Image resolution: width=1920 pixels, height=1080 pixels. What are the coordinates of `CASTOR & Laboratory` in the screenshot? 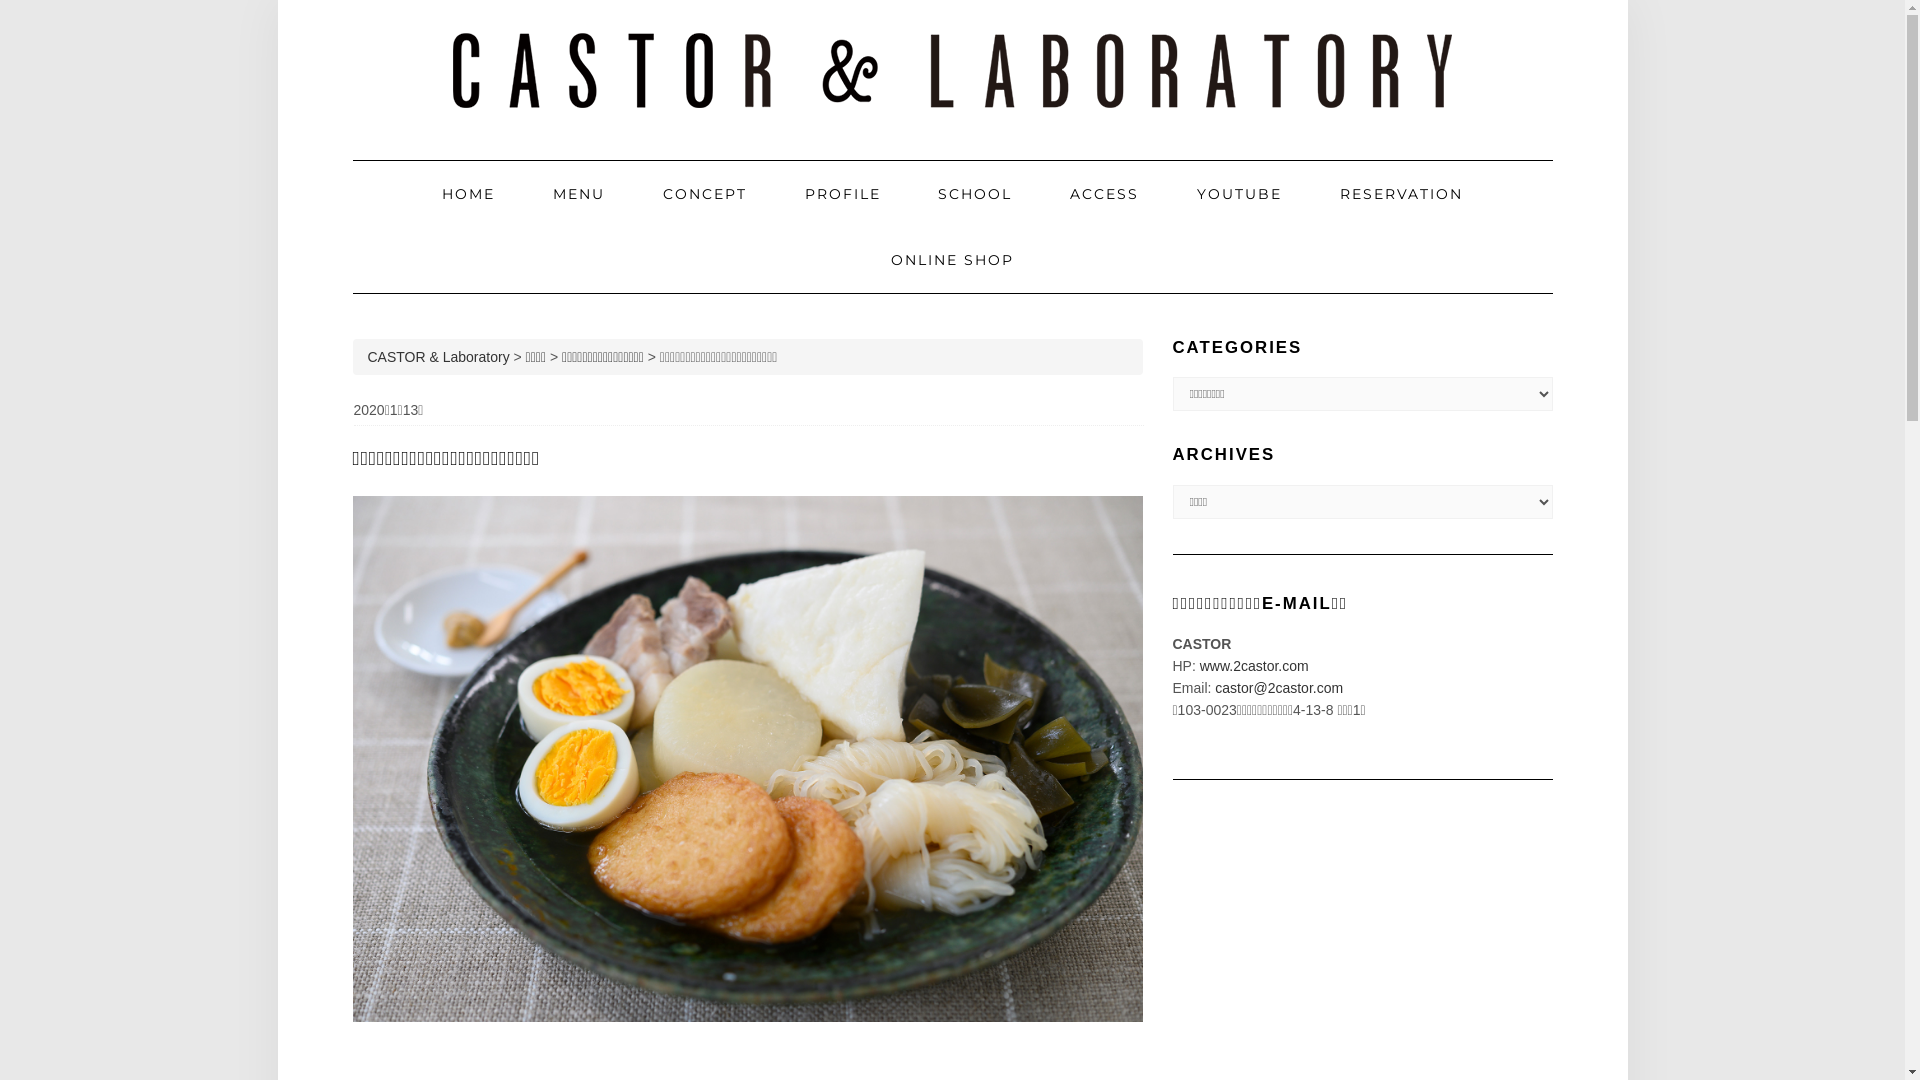 It's located at (439, 358).